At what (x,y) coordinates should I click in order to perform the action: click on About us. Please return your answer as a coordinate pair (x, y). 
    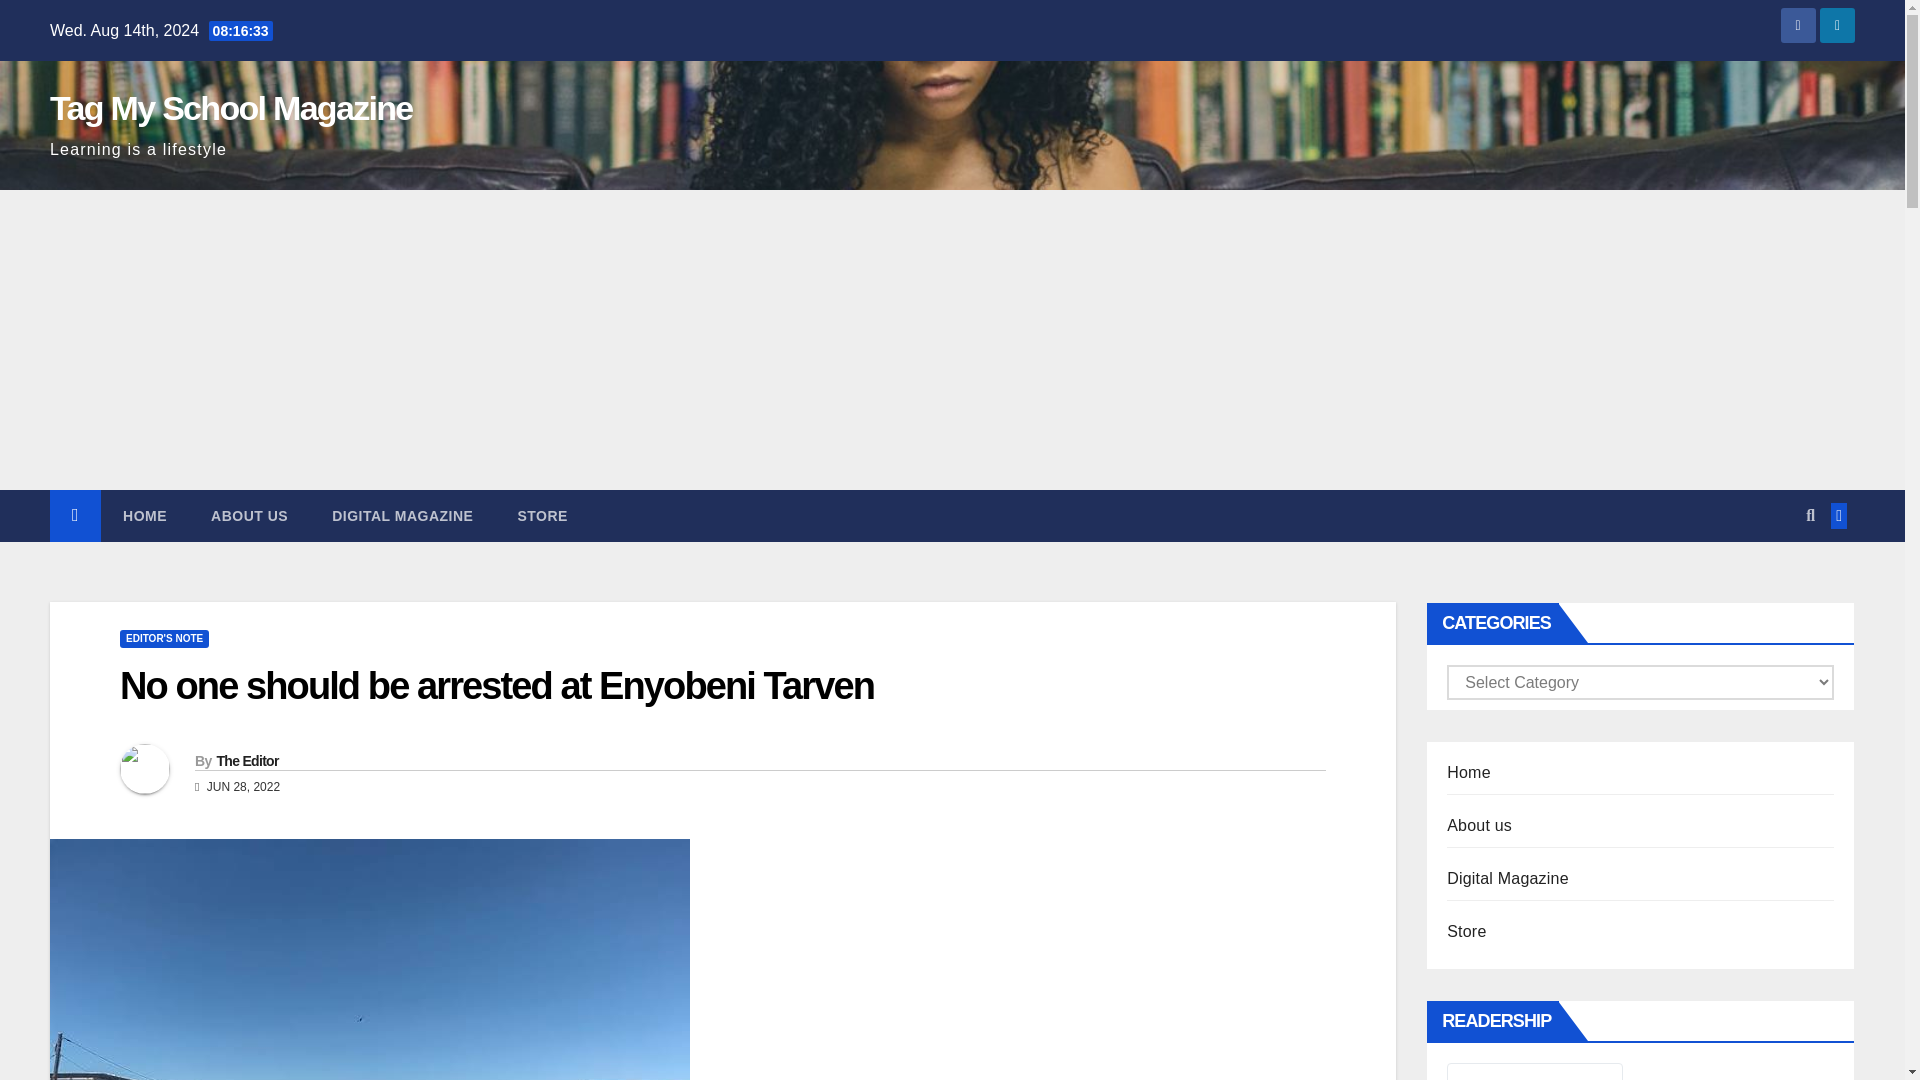
    Looking at the image, I should click on (248, 516).